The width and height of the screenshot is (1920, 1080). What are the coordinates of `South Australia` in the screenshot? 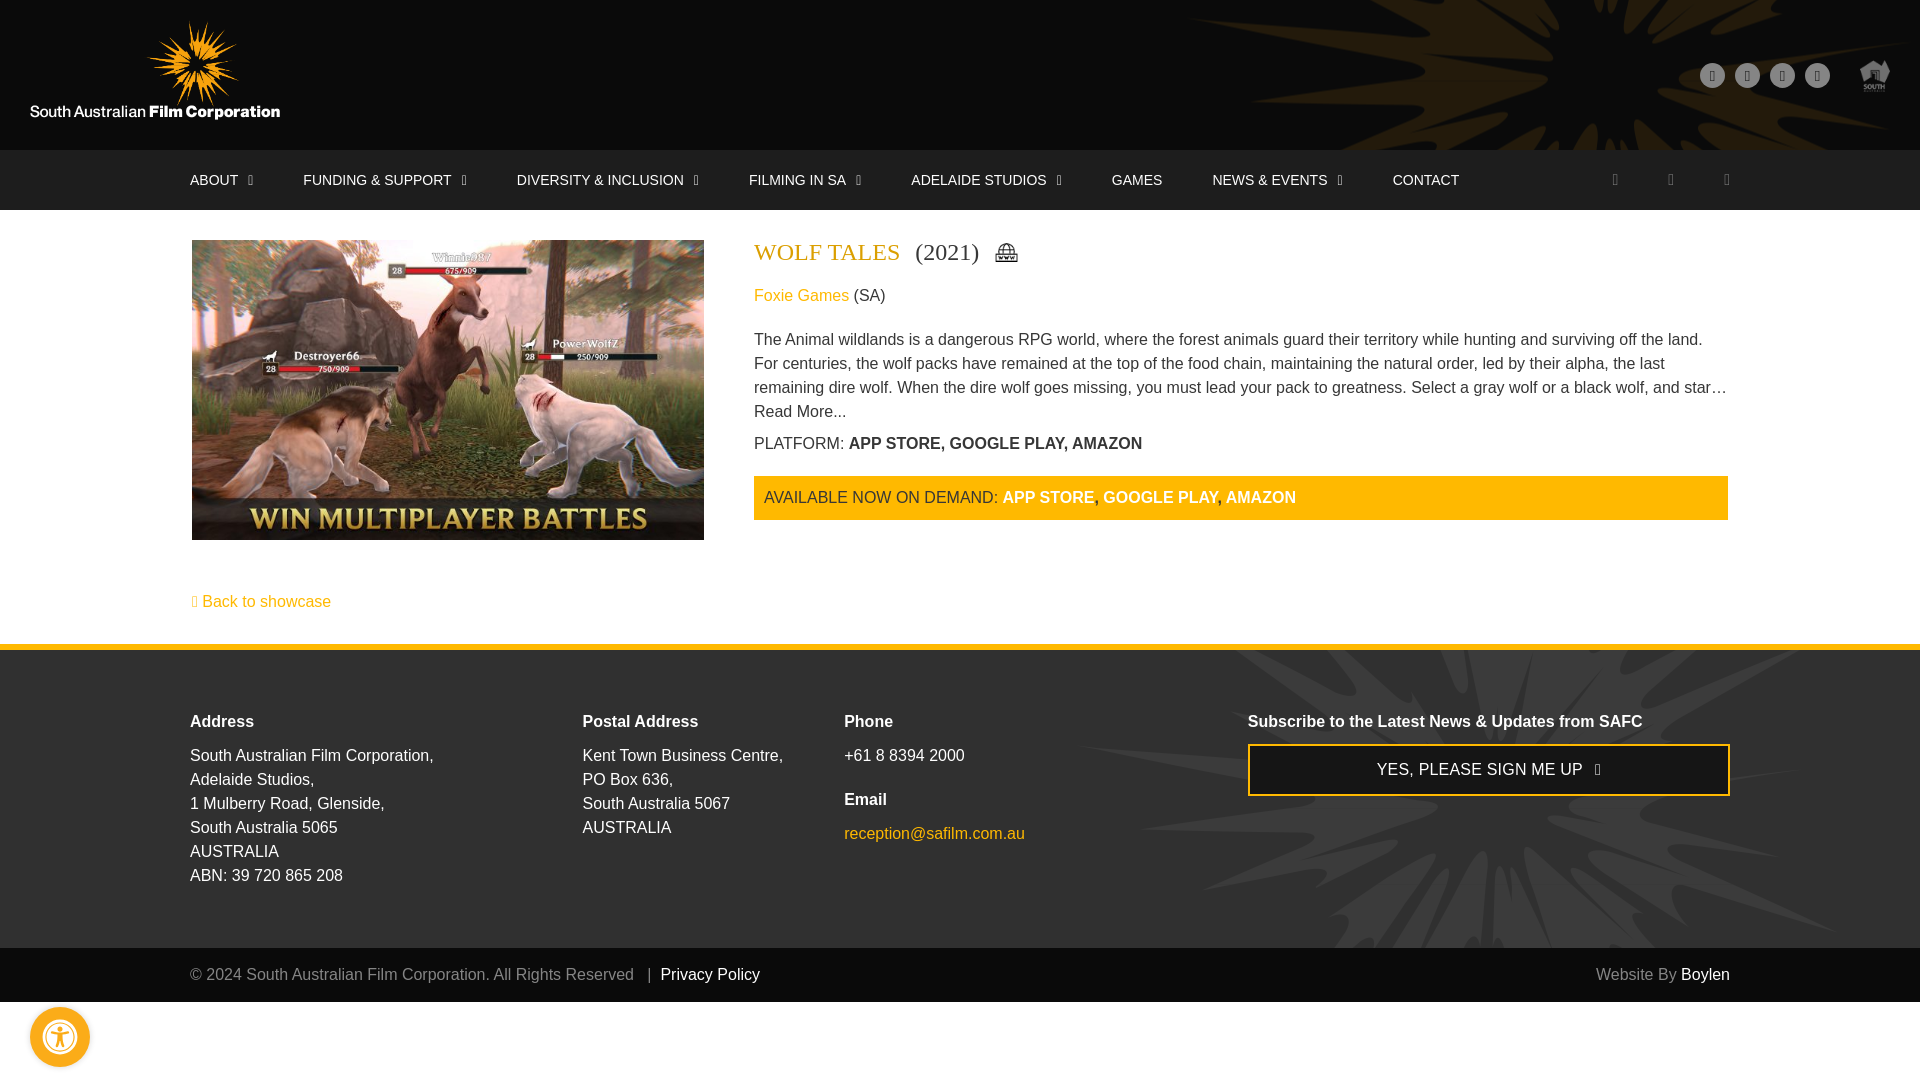 It's located at (1874, 74).